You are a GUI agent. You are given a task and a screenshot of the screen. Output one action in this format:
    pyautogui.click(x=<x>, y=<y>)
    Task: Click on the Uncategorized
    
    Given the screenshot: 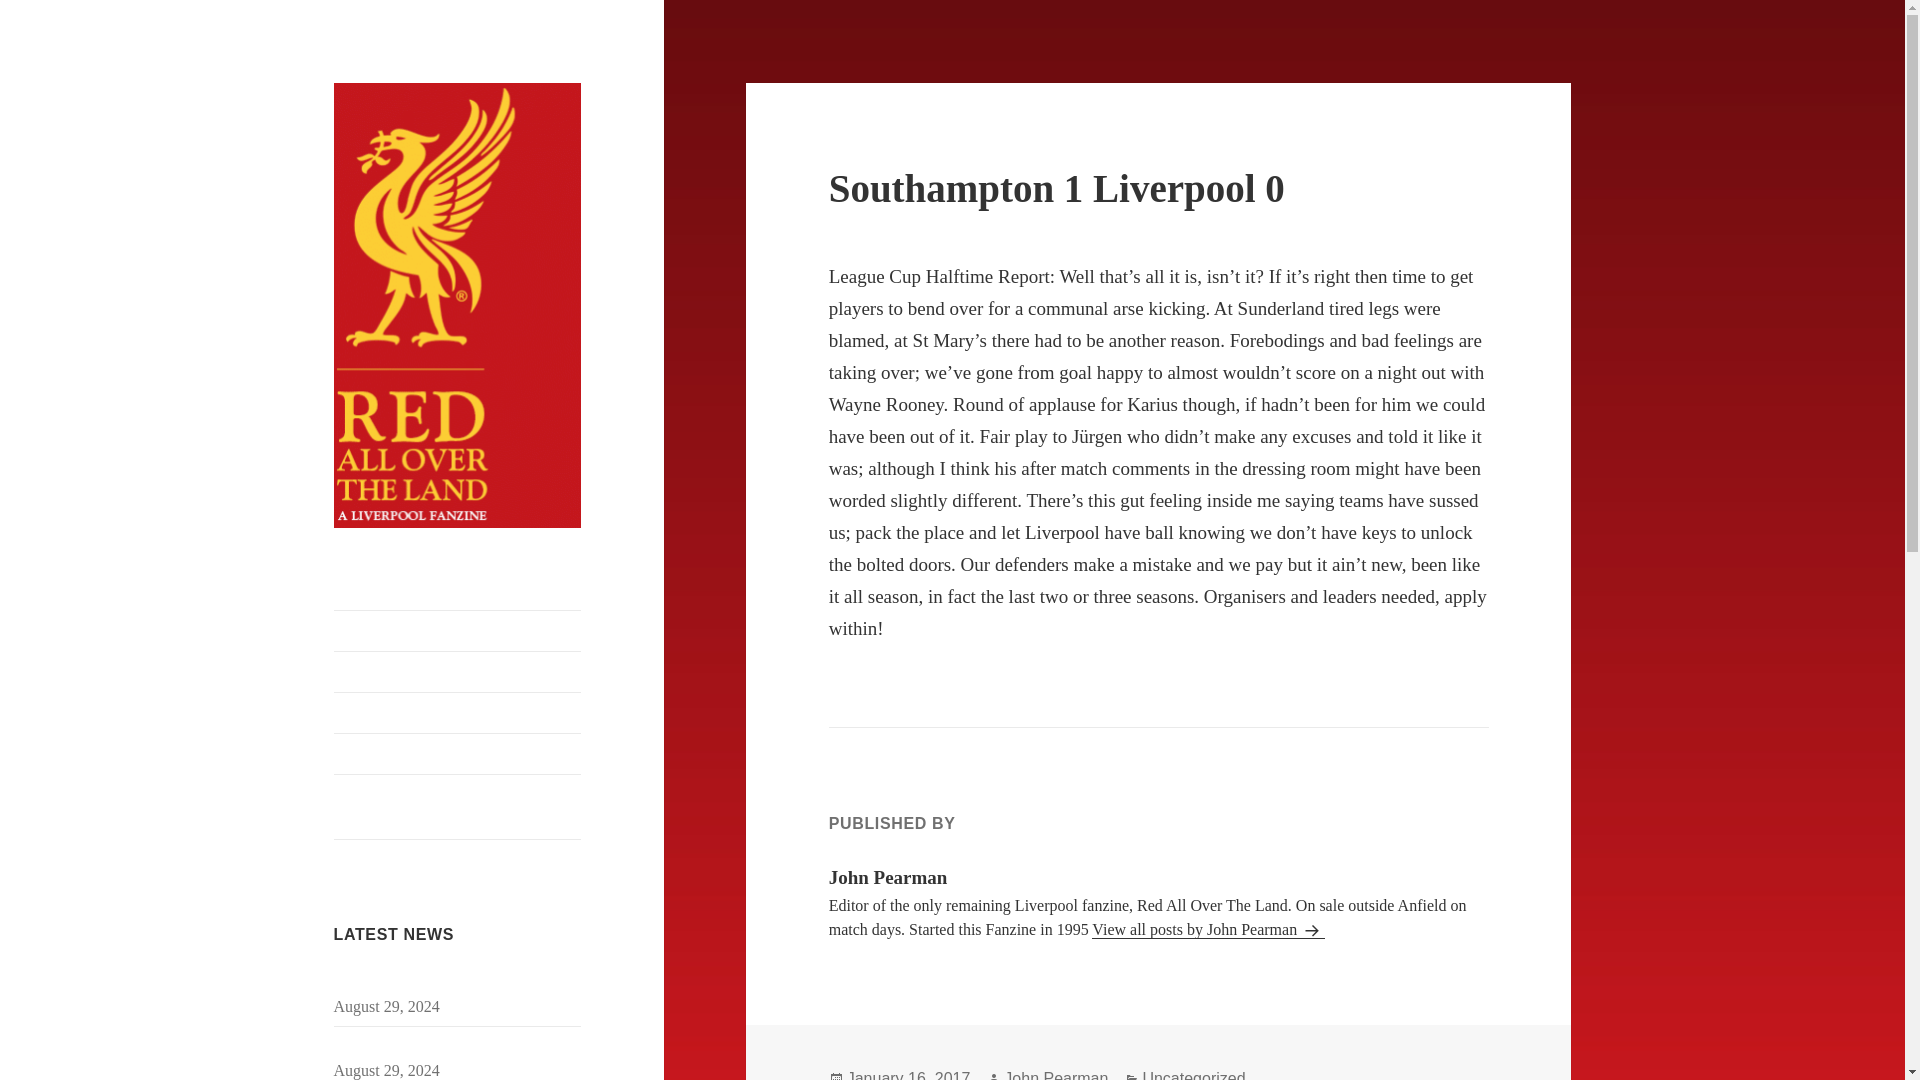 What is the action you would take?
    pyautogui.click(x=1193, y=1075)
    